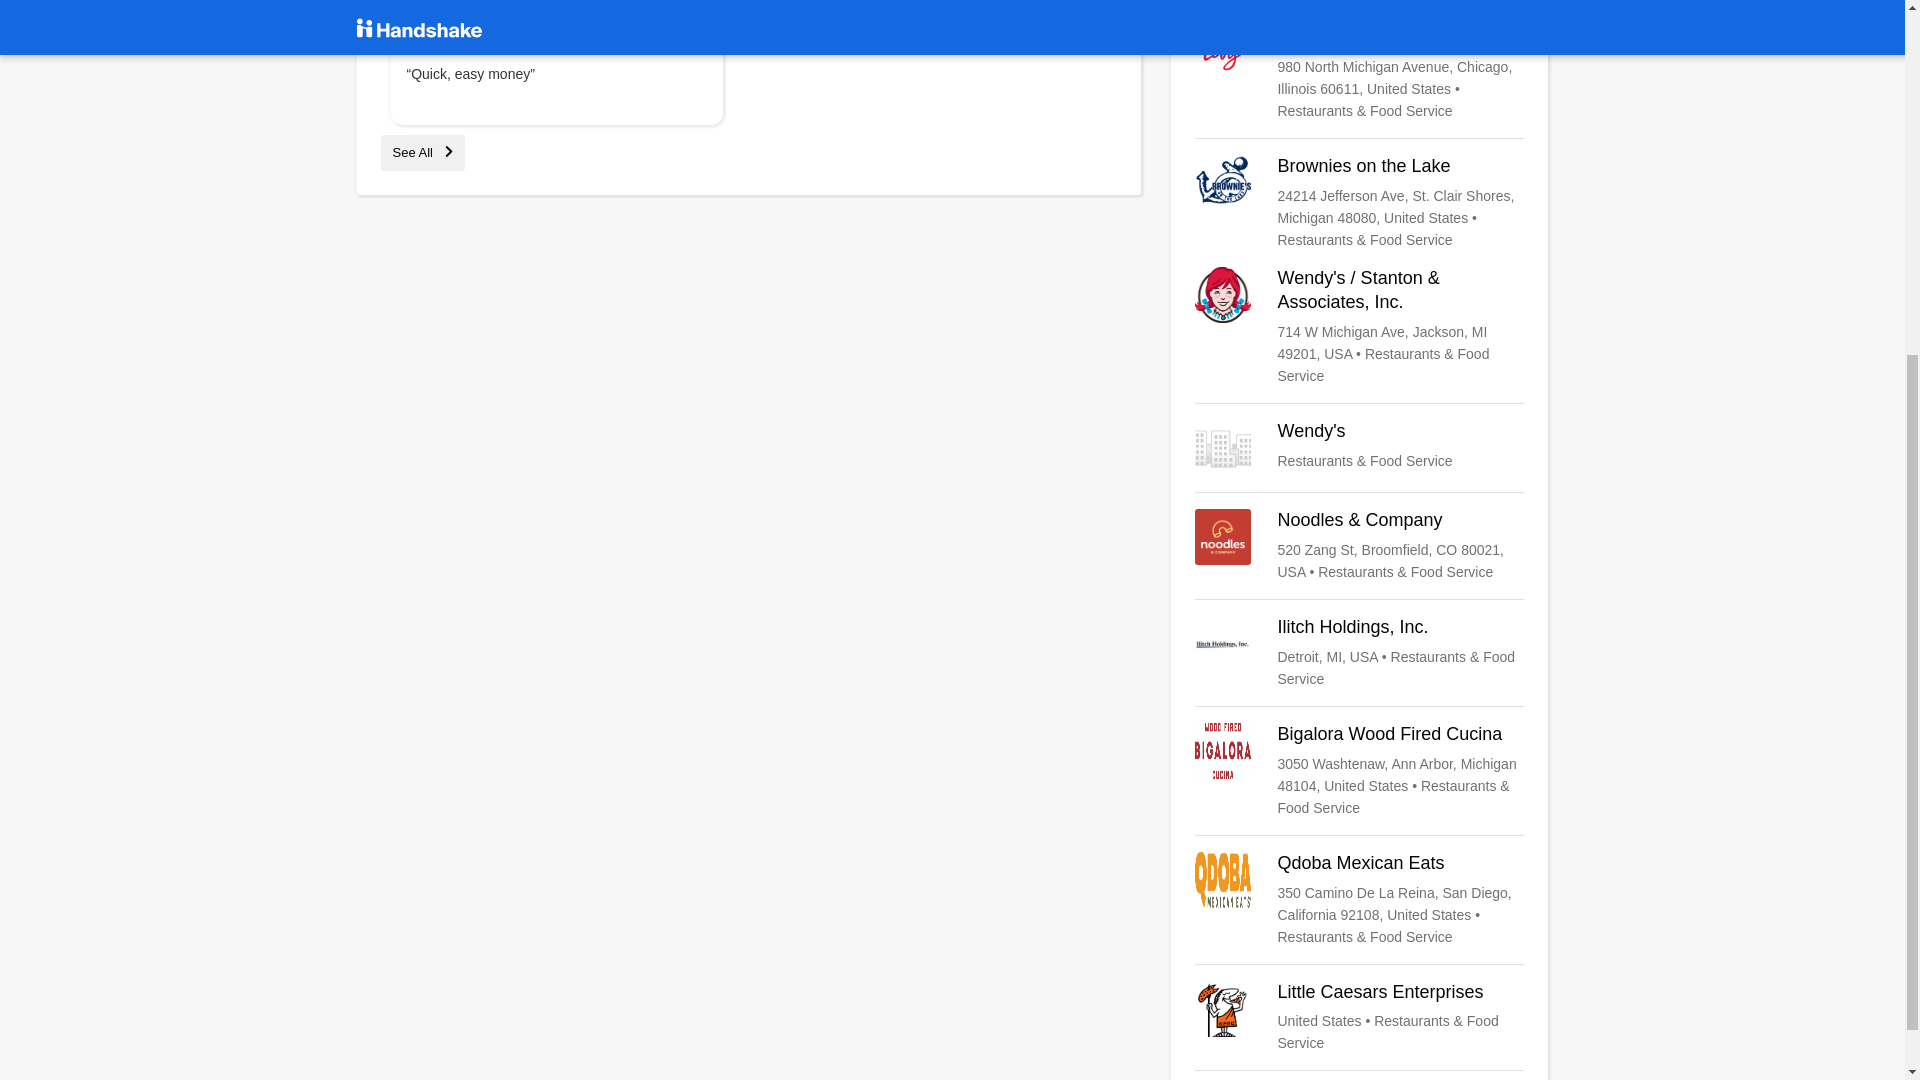 Image resolution: width=1920 pixels, height=1080 pixels. I want to click on Qdoba Mexican Eats, so click(1359, 900).